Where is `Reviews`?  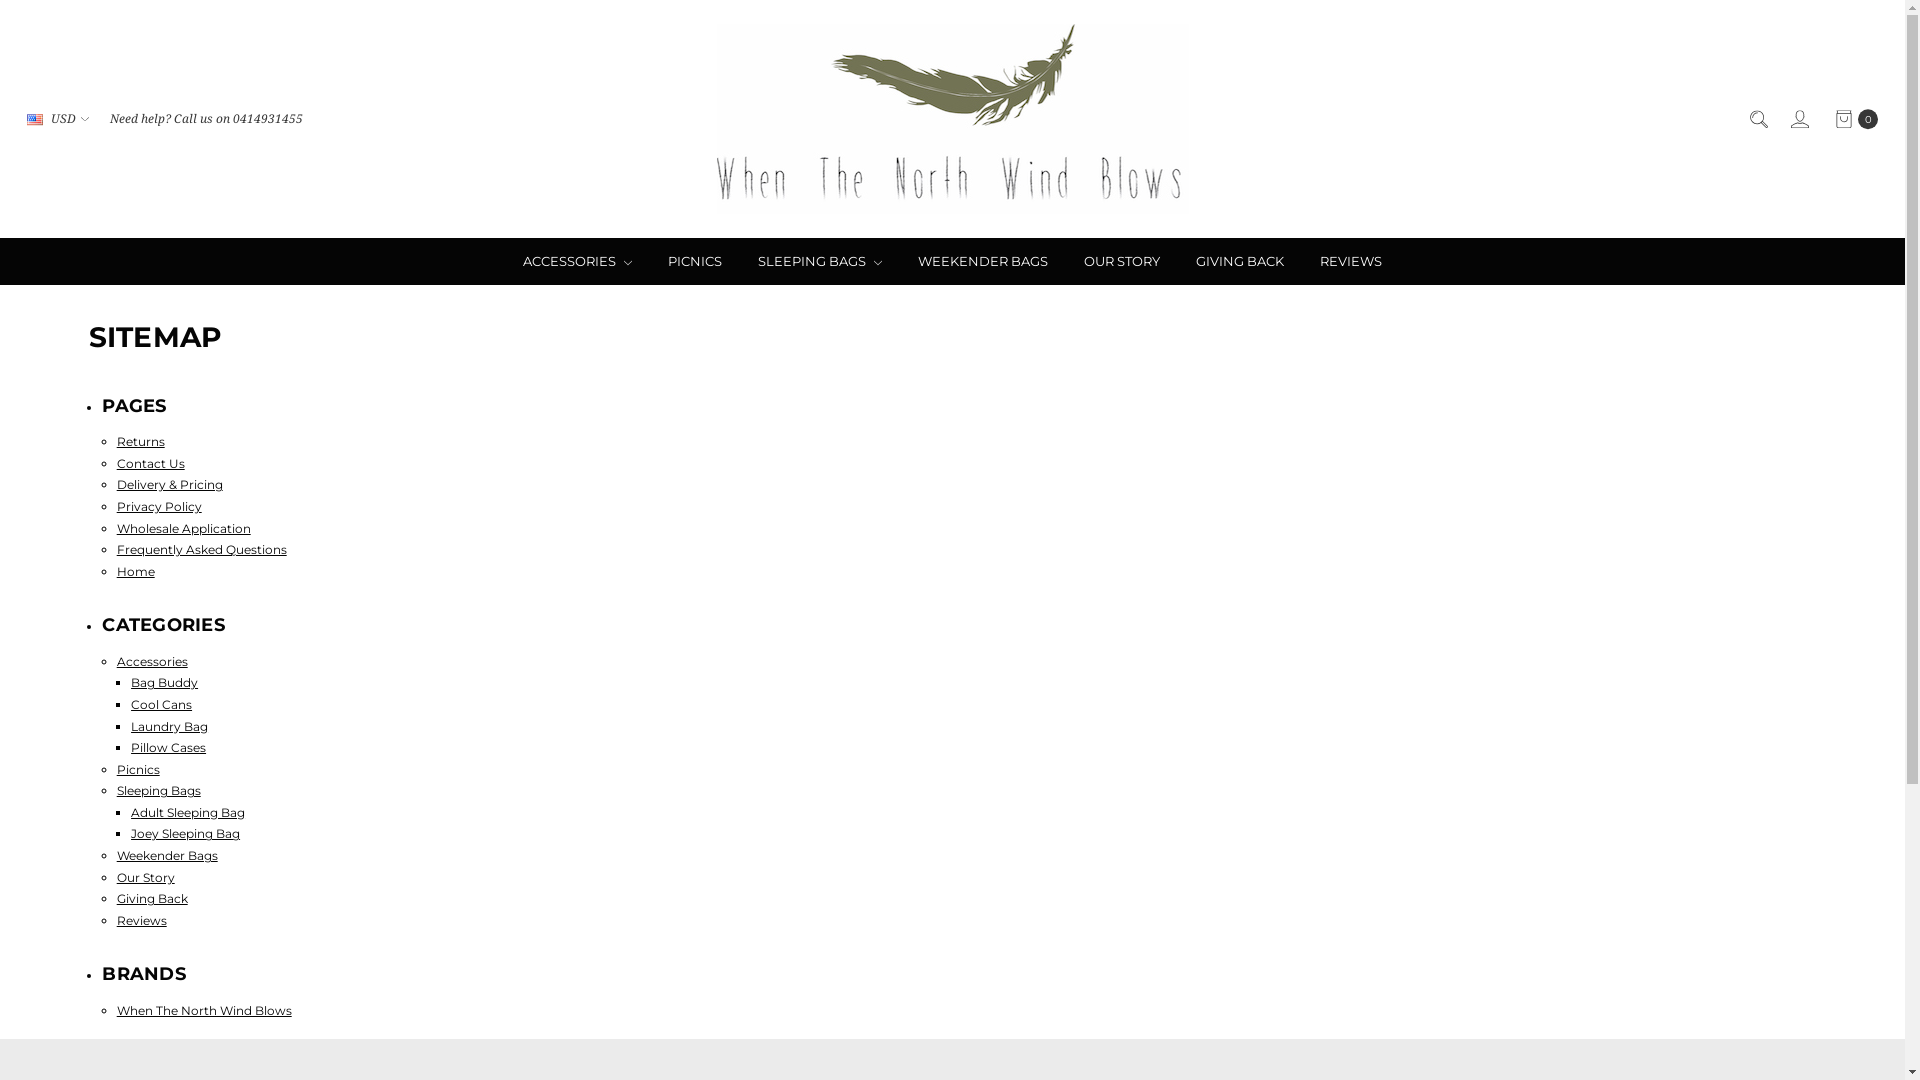 Reviews is located at coordinates (142, 920).